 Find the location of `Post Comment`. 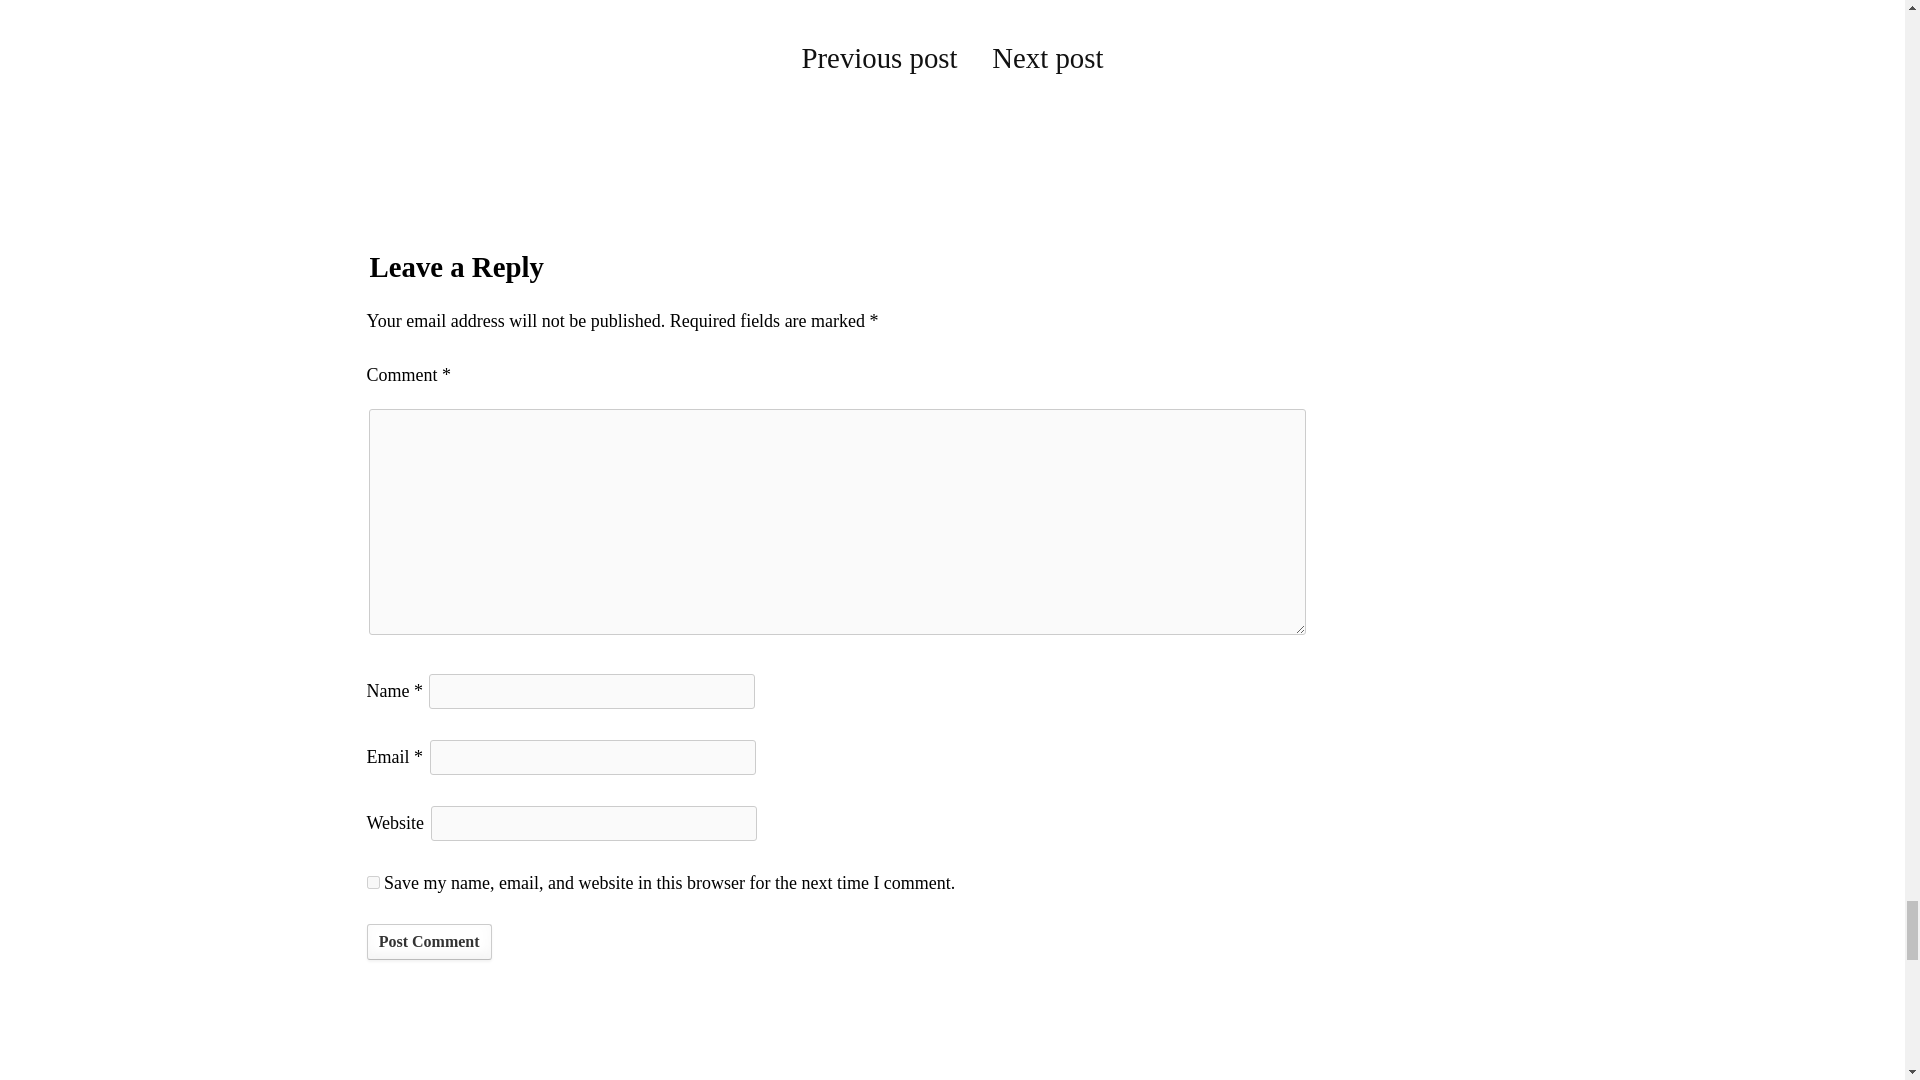

Post Comment is located at coordinates (428, 942).